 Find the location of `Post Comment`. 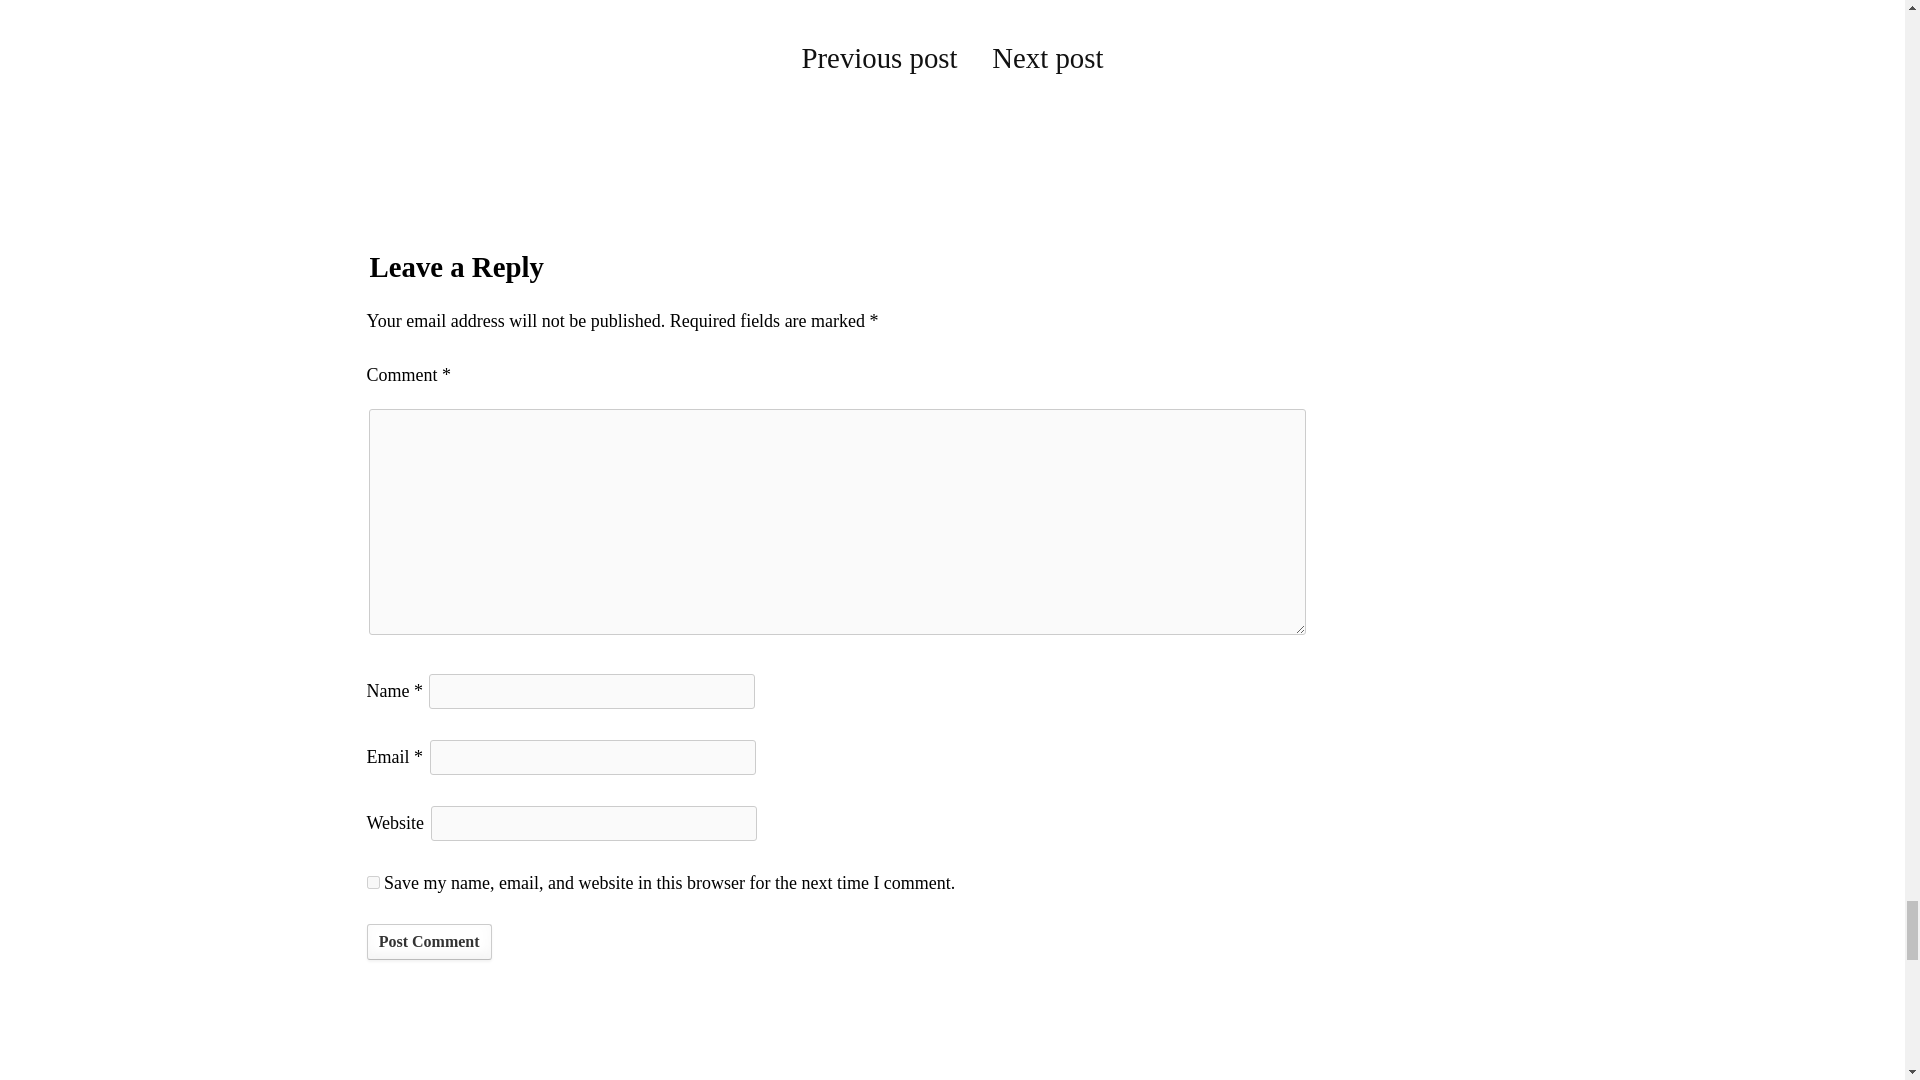

Post Comment is located at coordinates (428, 942).